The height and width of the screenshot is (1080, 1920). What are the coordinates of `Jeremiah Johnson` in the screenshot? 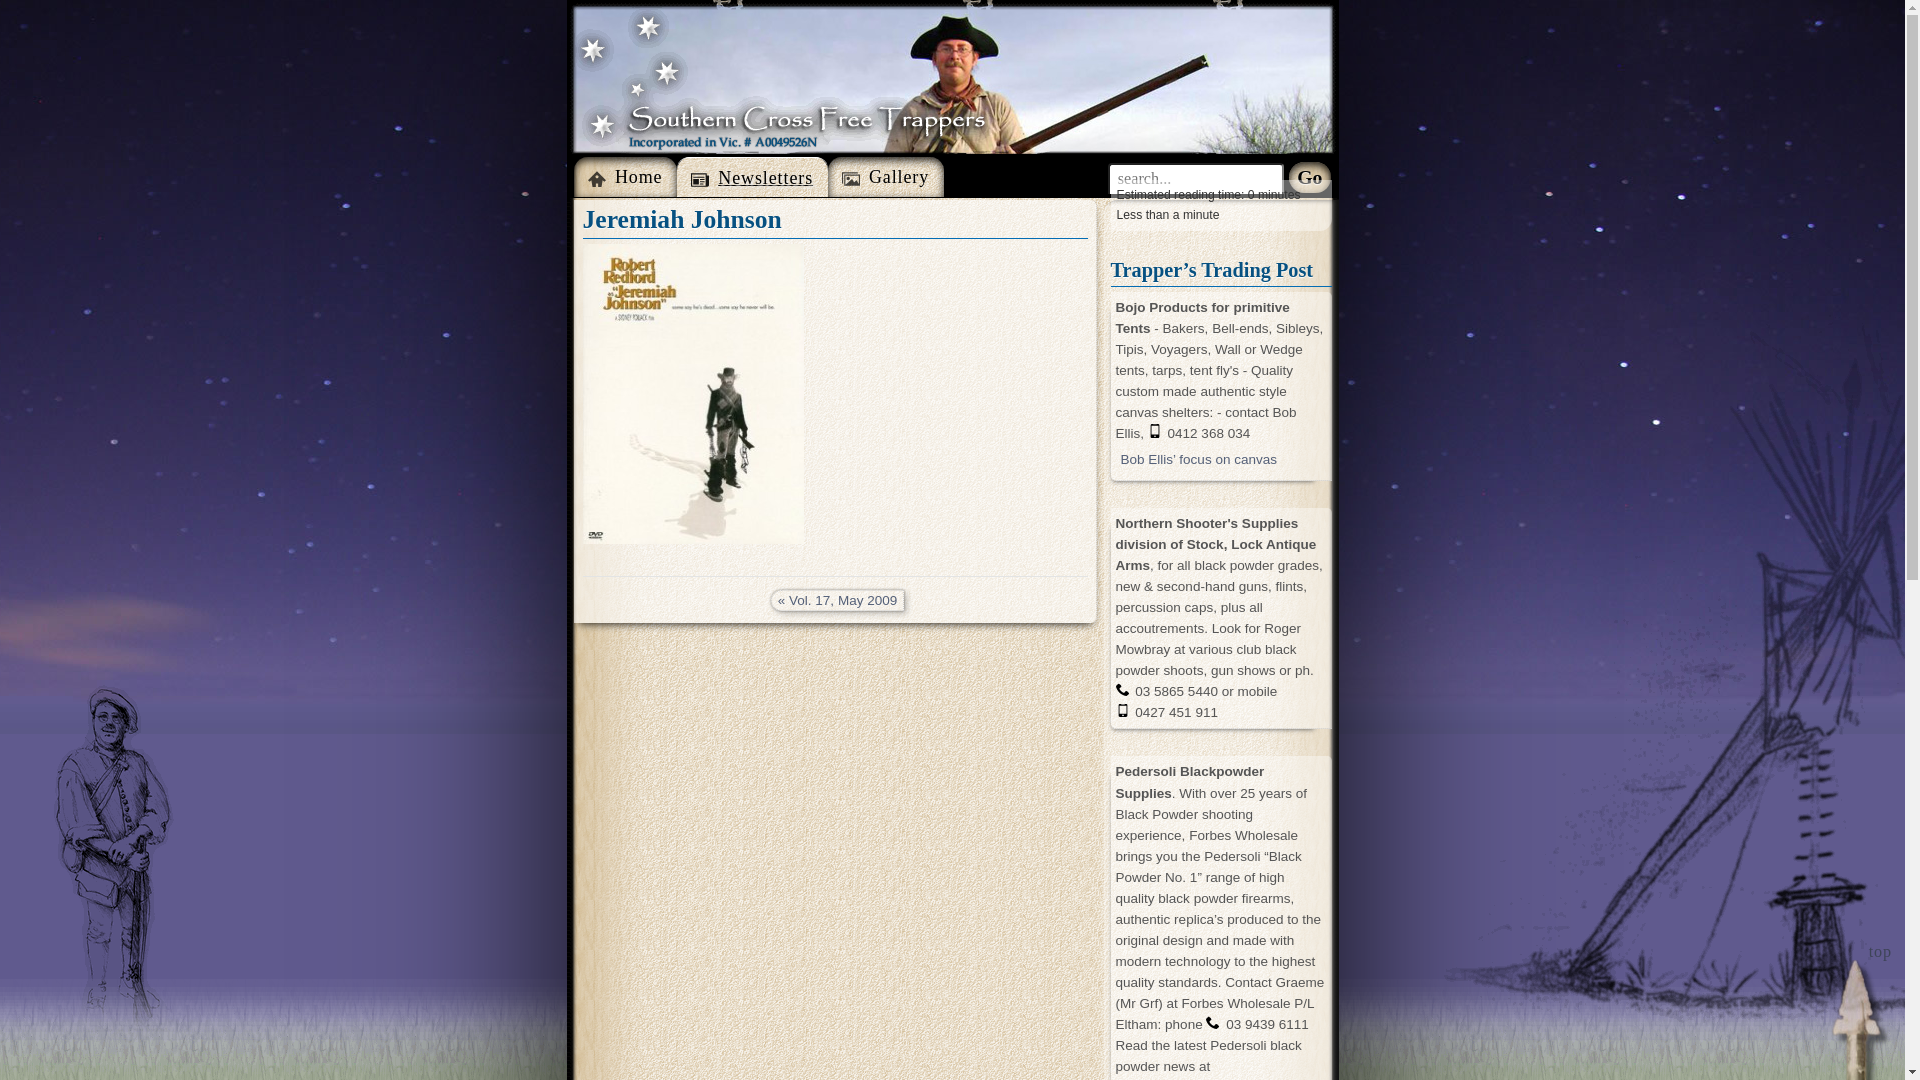 It's located at (834, 220).